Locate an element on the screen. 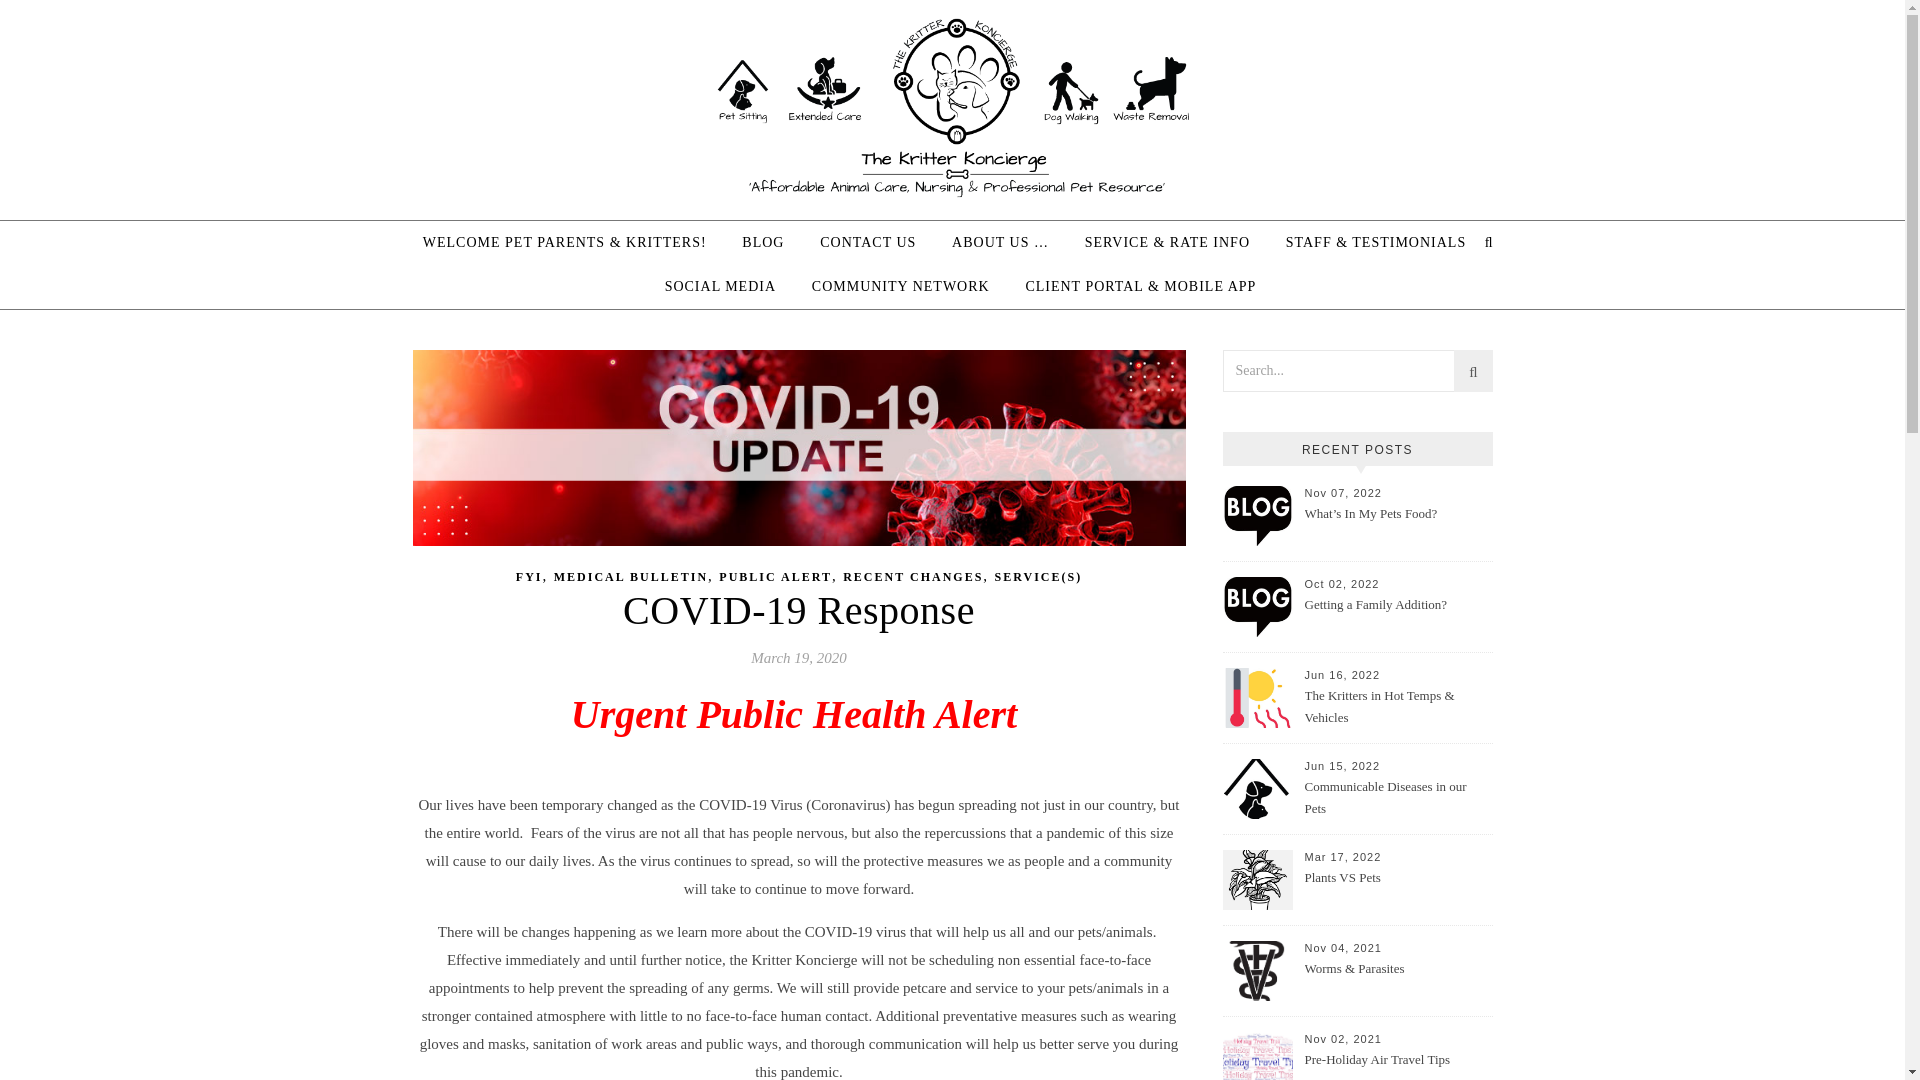 This screenshot has height=1080, width=1920. FYI is located at coordinates (530, 577).